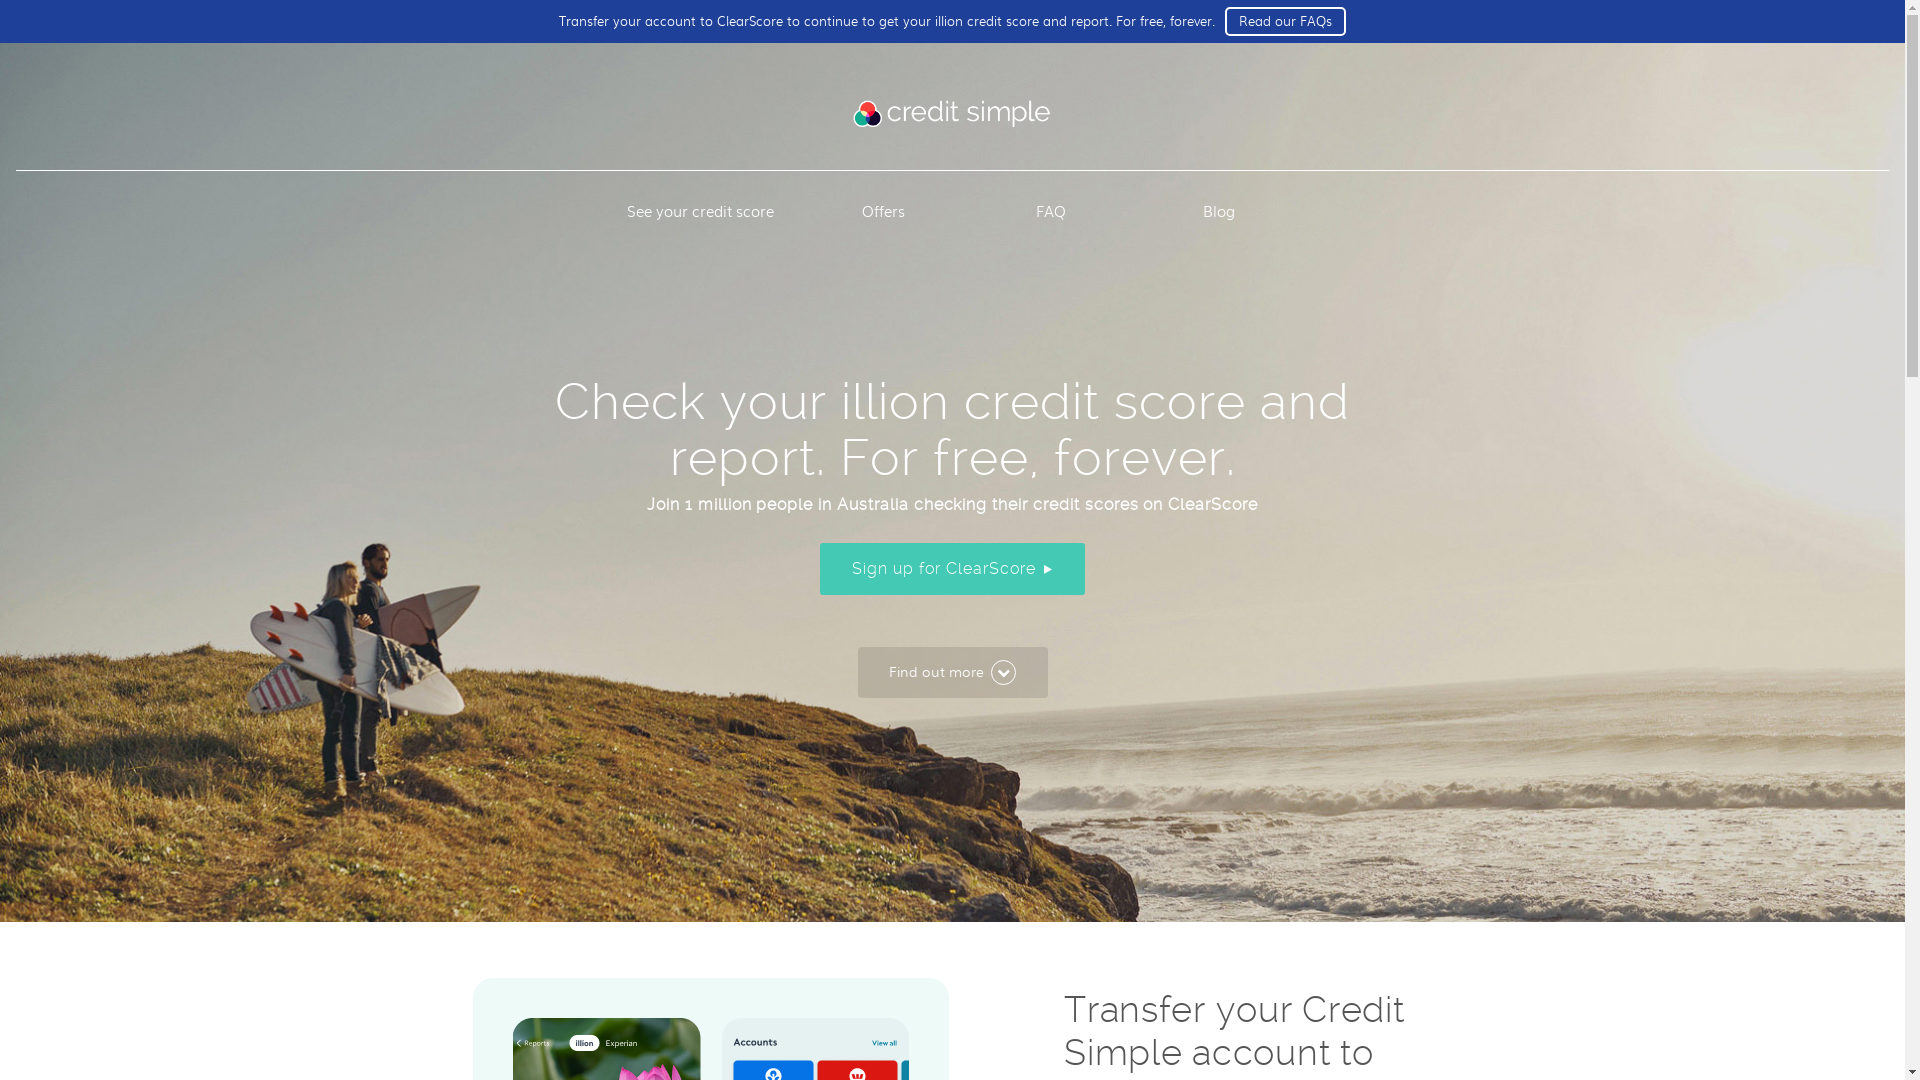  What do you see at coordinates (700, 211) in the screenshot?
I see `See your credit score` at bounding box center [700, 211].